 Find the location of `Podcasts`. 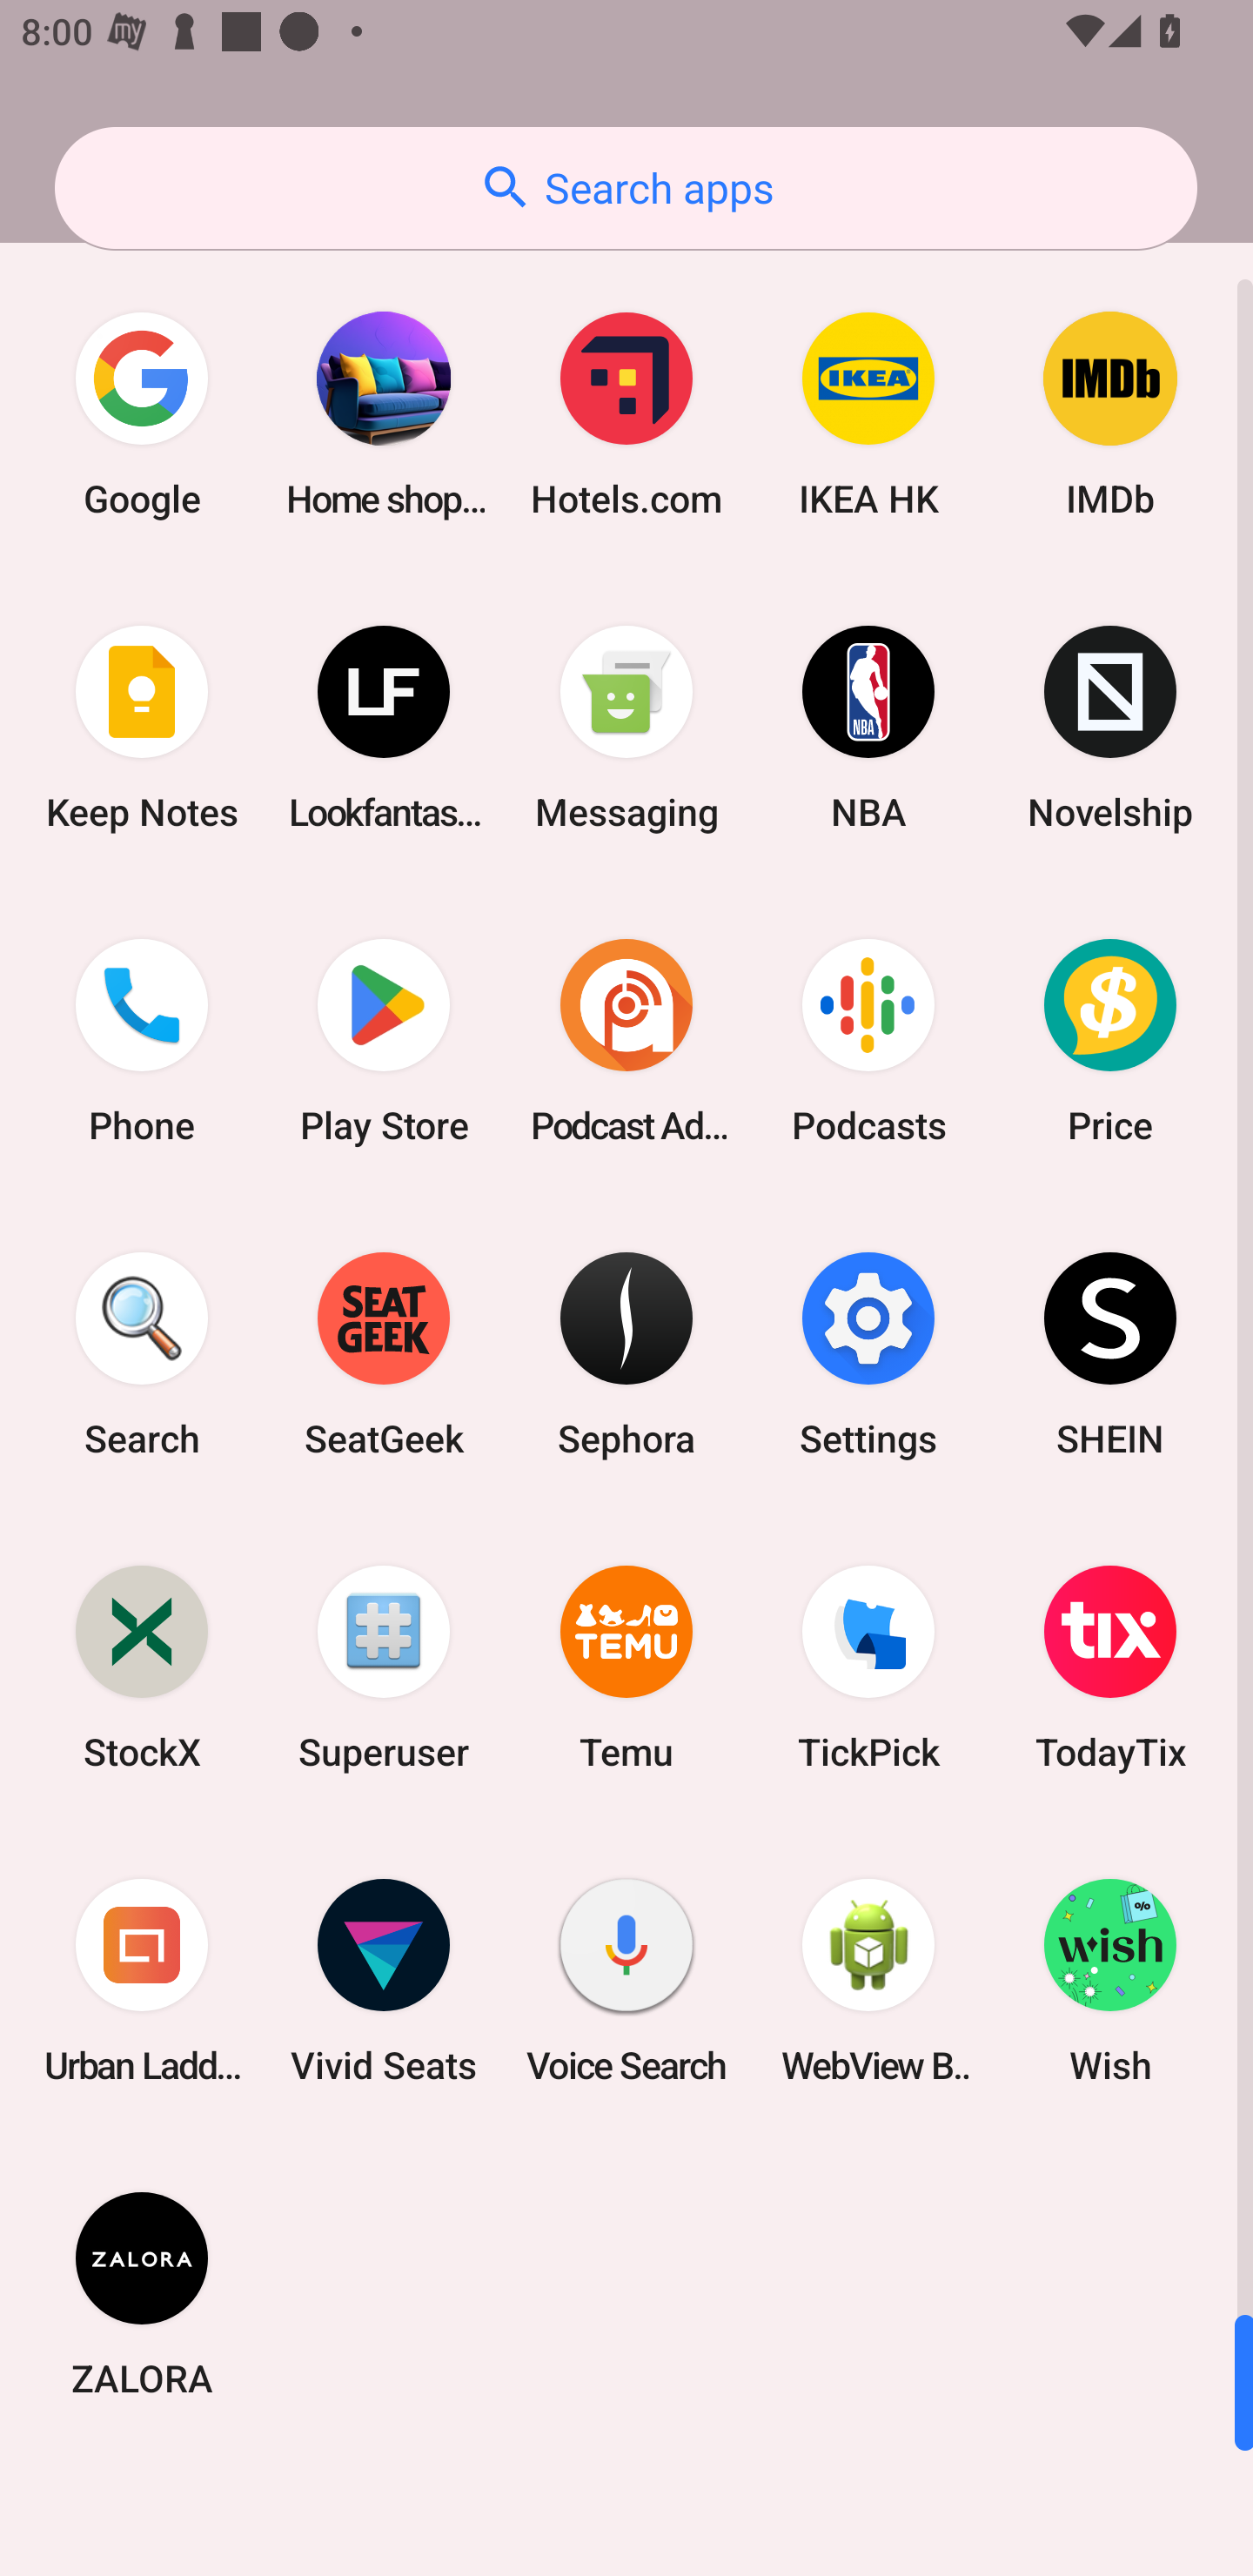

Podcasts is located at coordinates (868, 1041).